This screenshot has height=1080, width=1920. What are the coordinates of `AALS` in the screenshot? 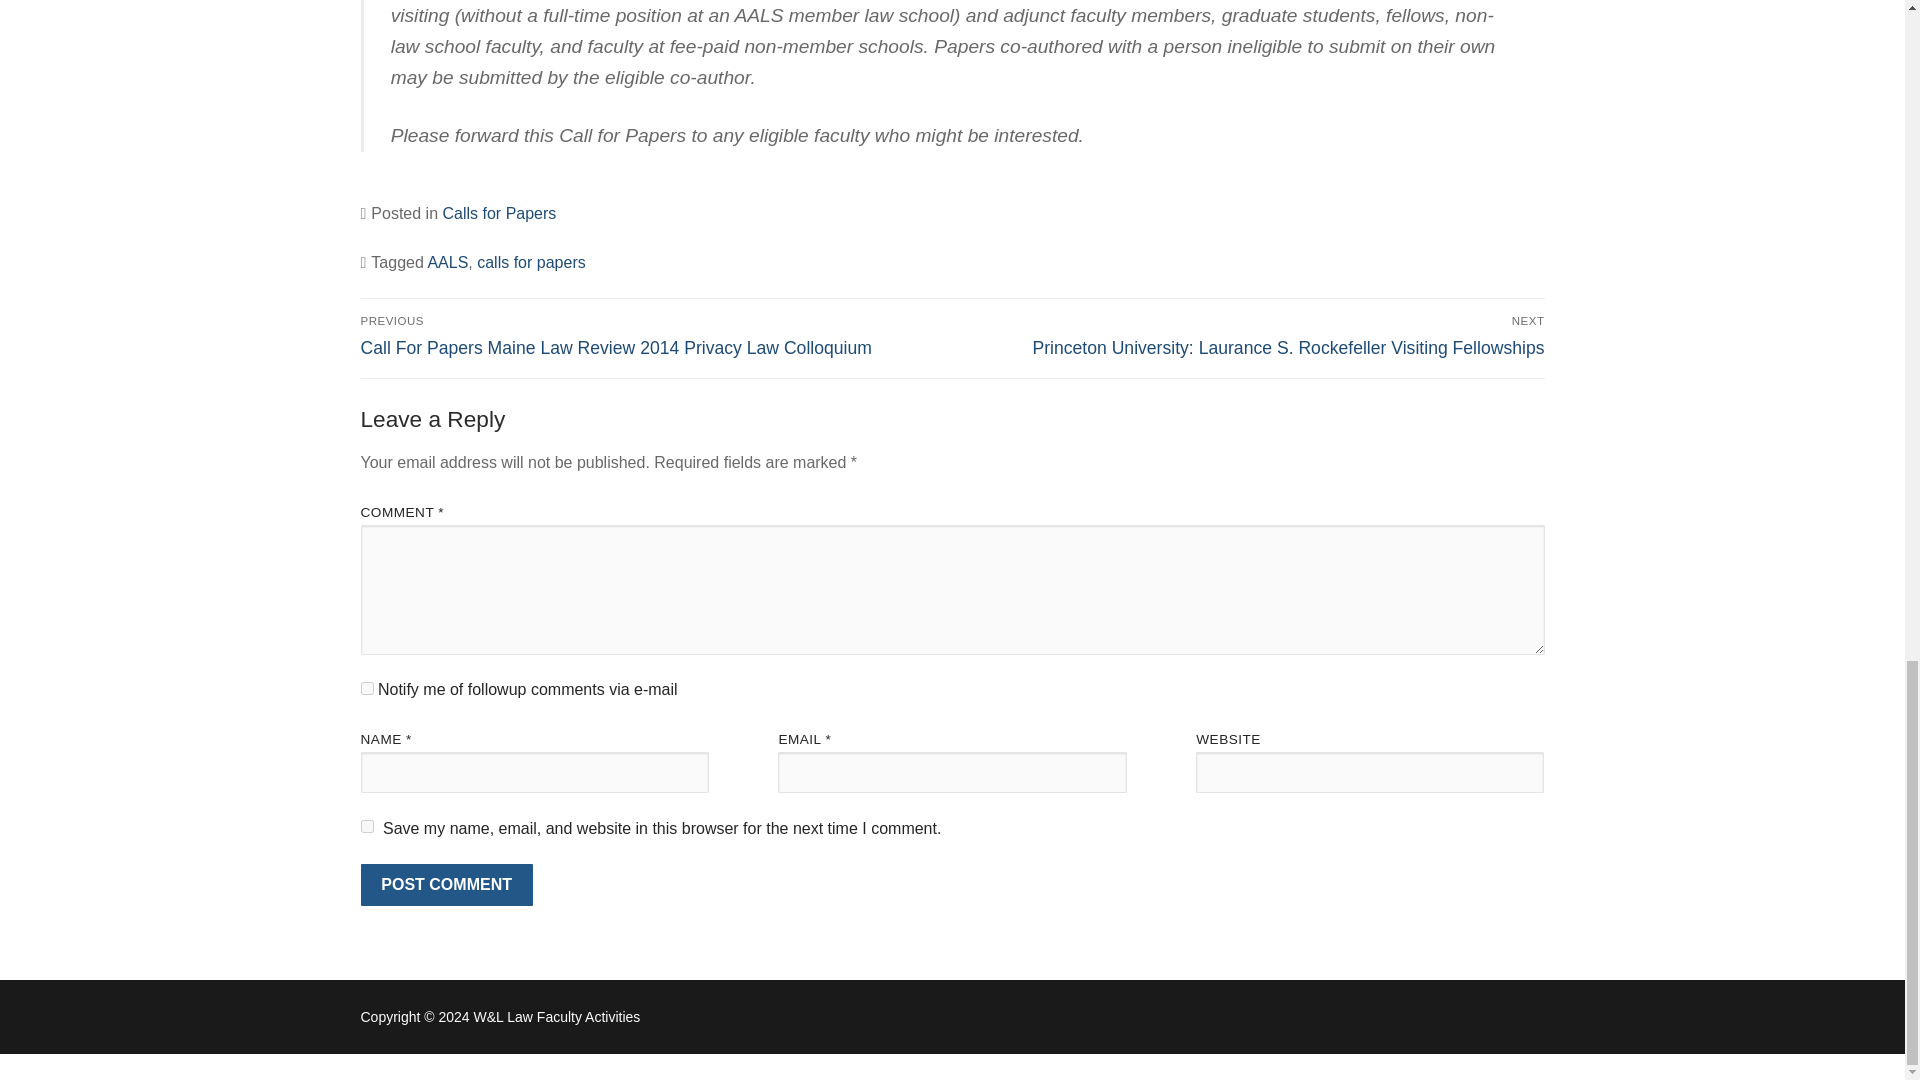 It's located at (447, 262).